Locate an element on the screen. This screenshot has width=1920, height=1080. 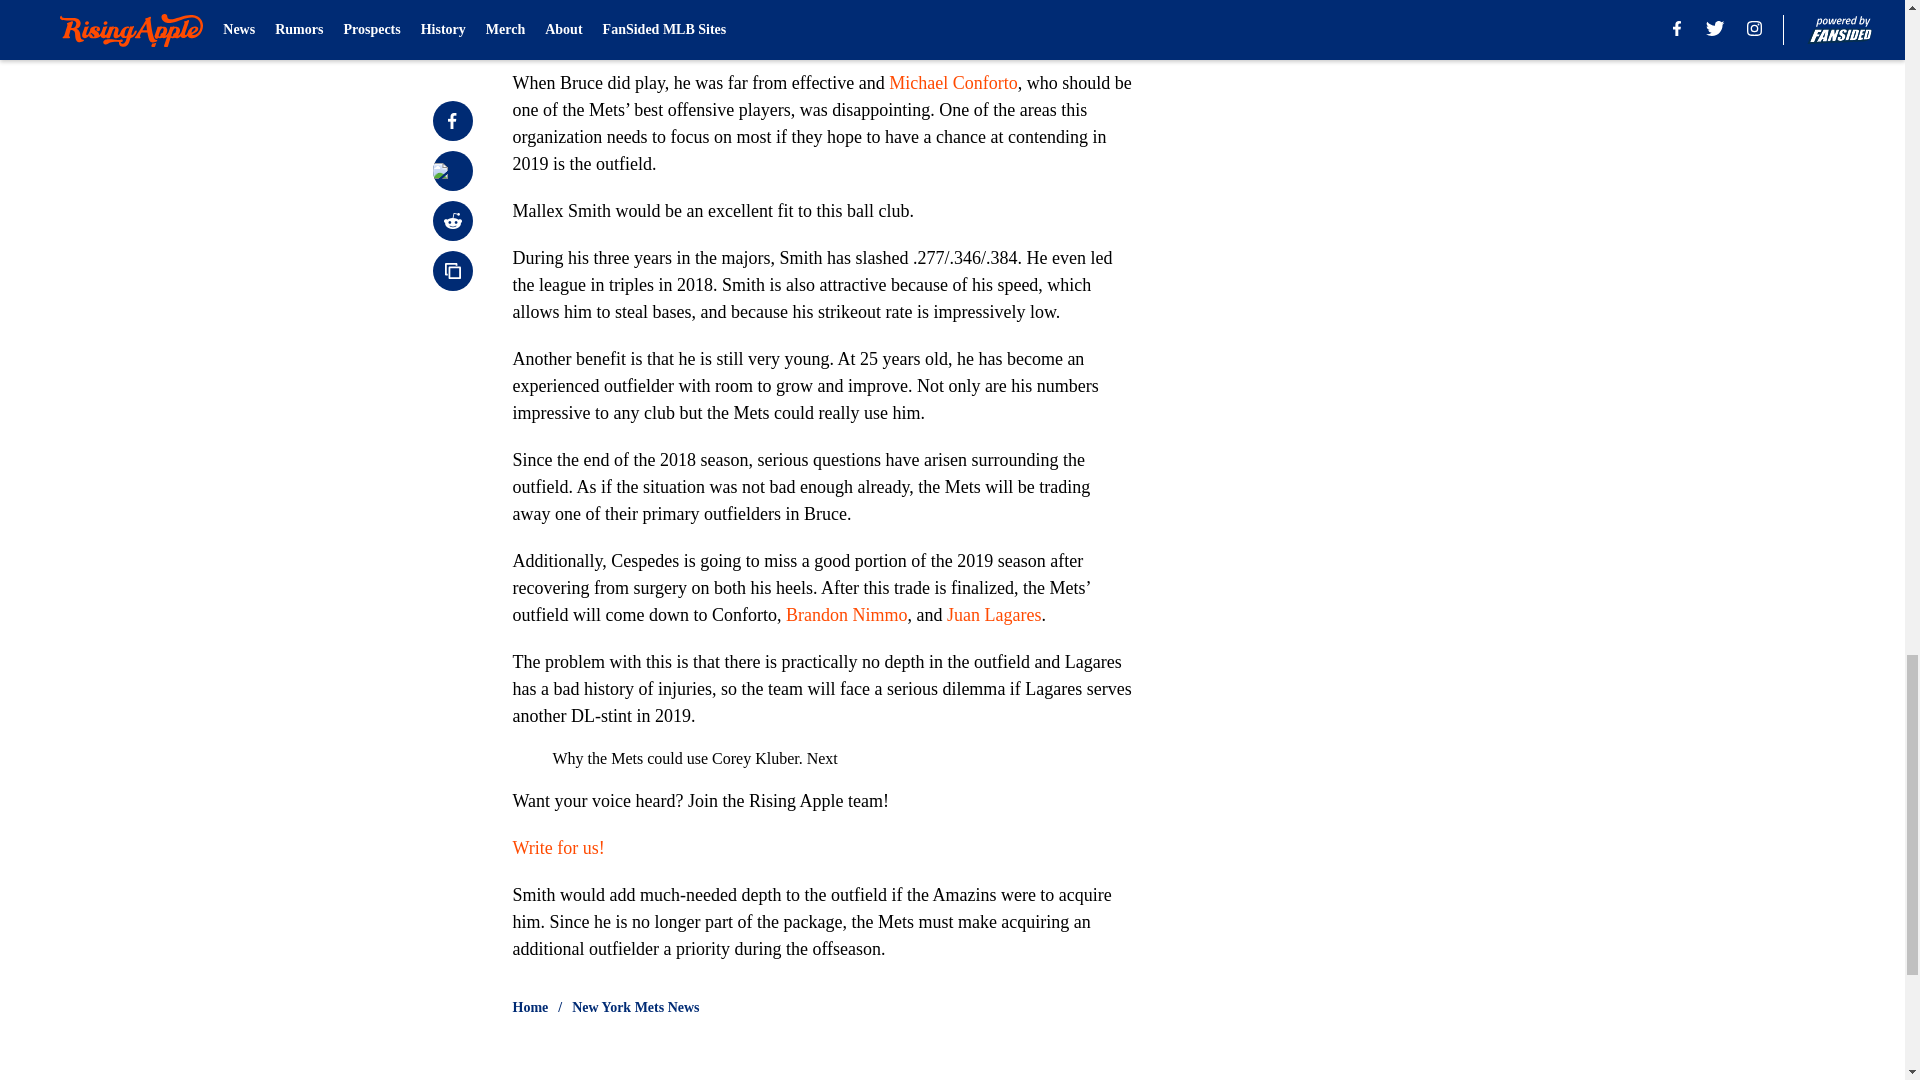
Brandon Nimmo is located at coordinates (846, 614).